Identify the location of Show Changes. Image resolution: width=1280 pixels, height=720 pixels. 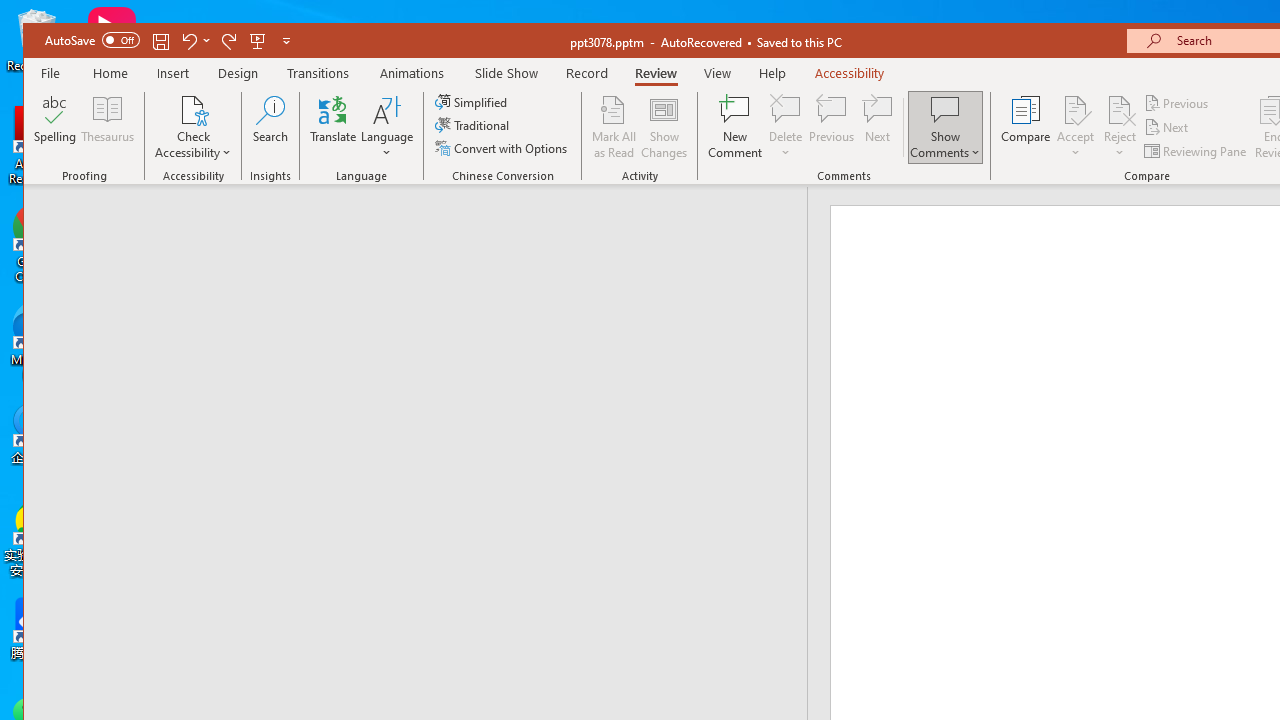
(664, 127).